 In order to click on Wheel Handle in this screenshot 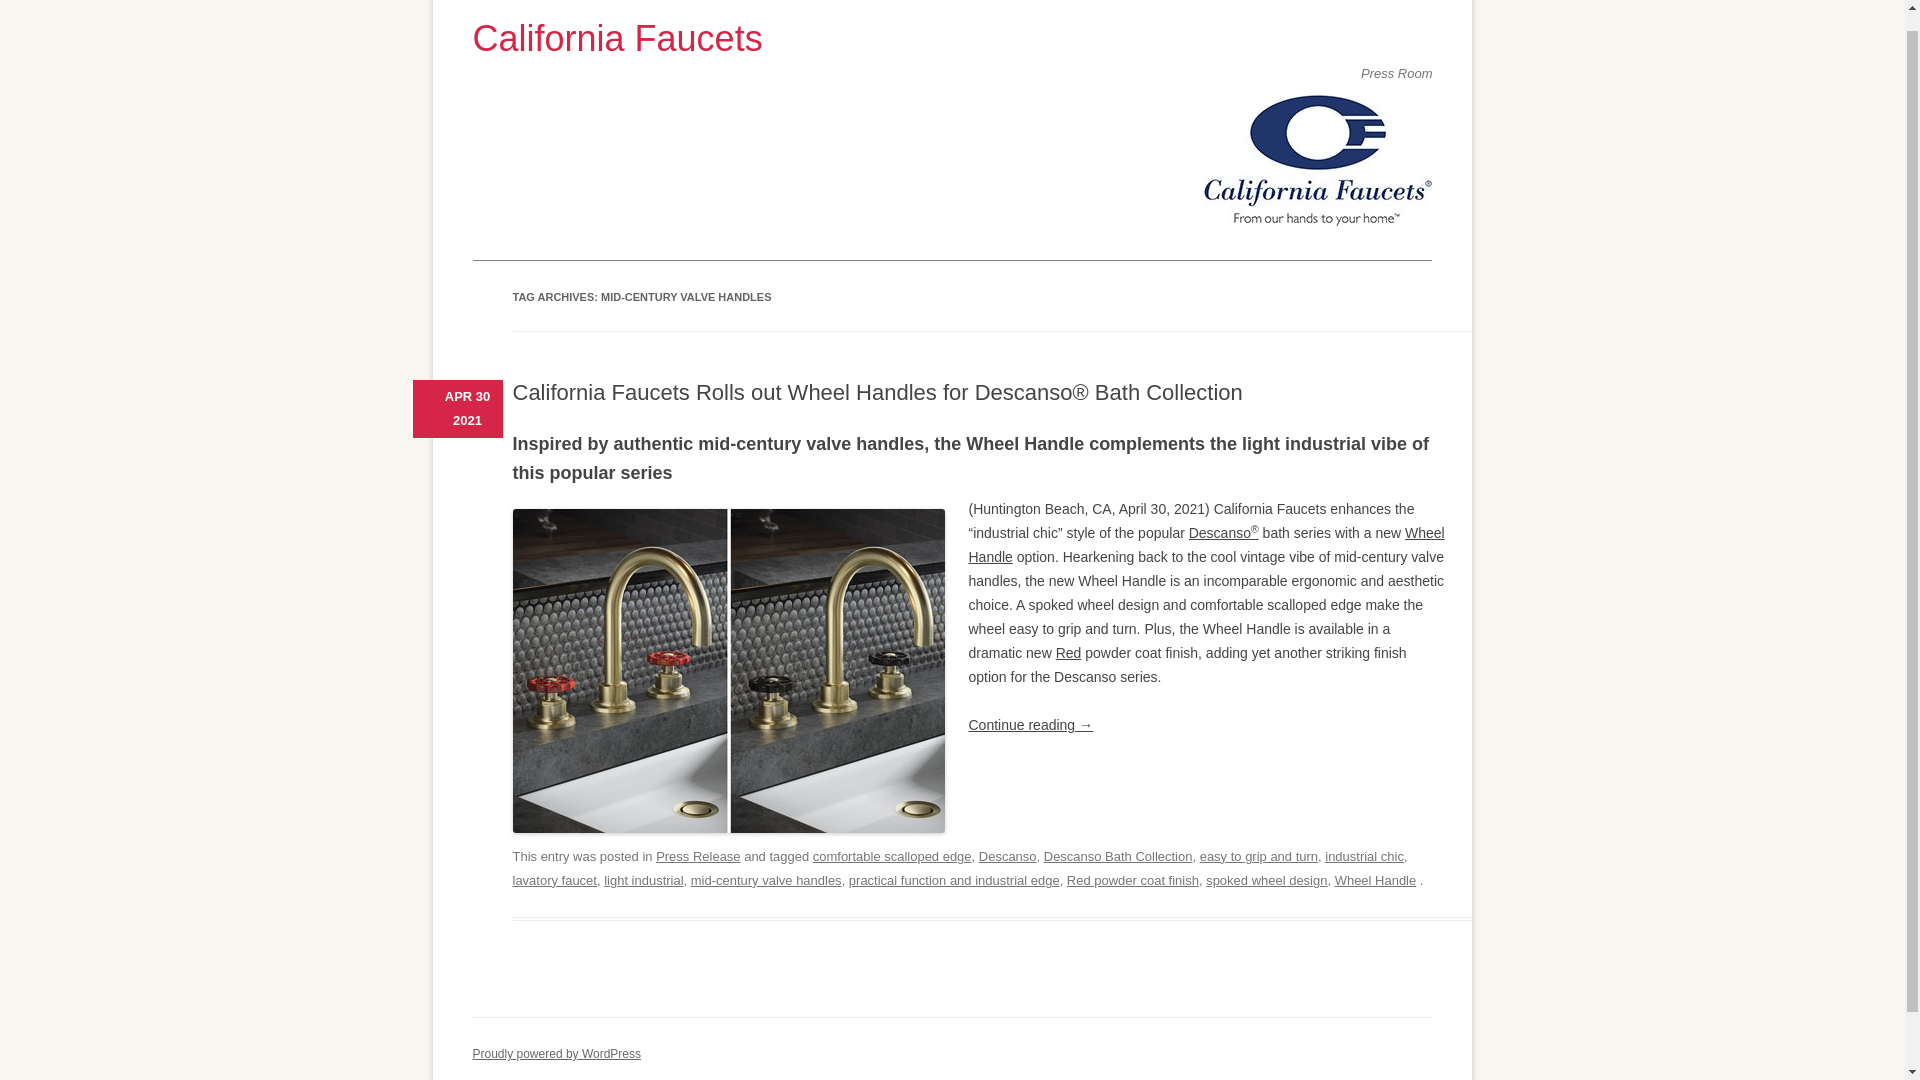, I will do `click(1205, 544)`.